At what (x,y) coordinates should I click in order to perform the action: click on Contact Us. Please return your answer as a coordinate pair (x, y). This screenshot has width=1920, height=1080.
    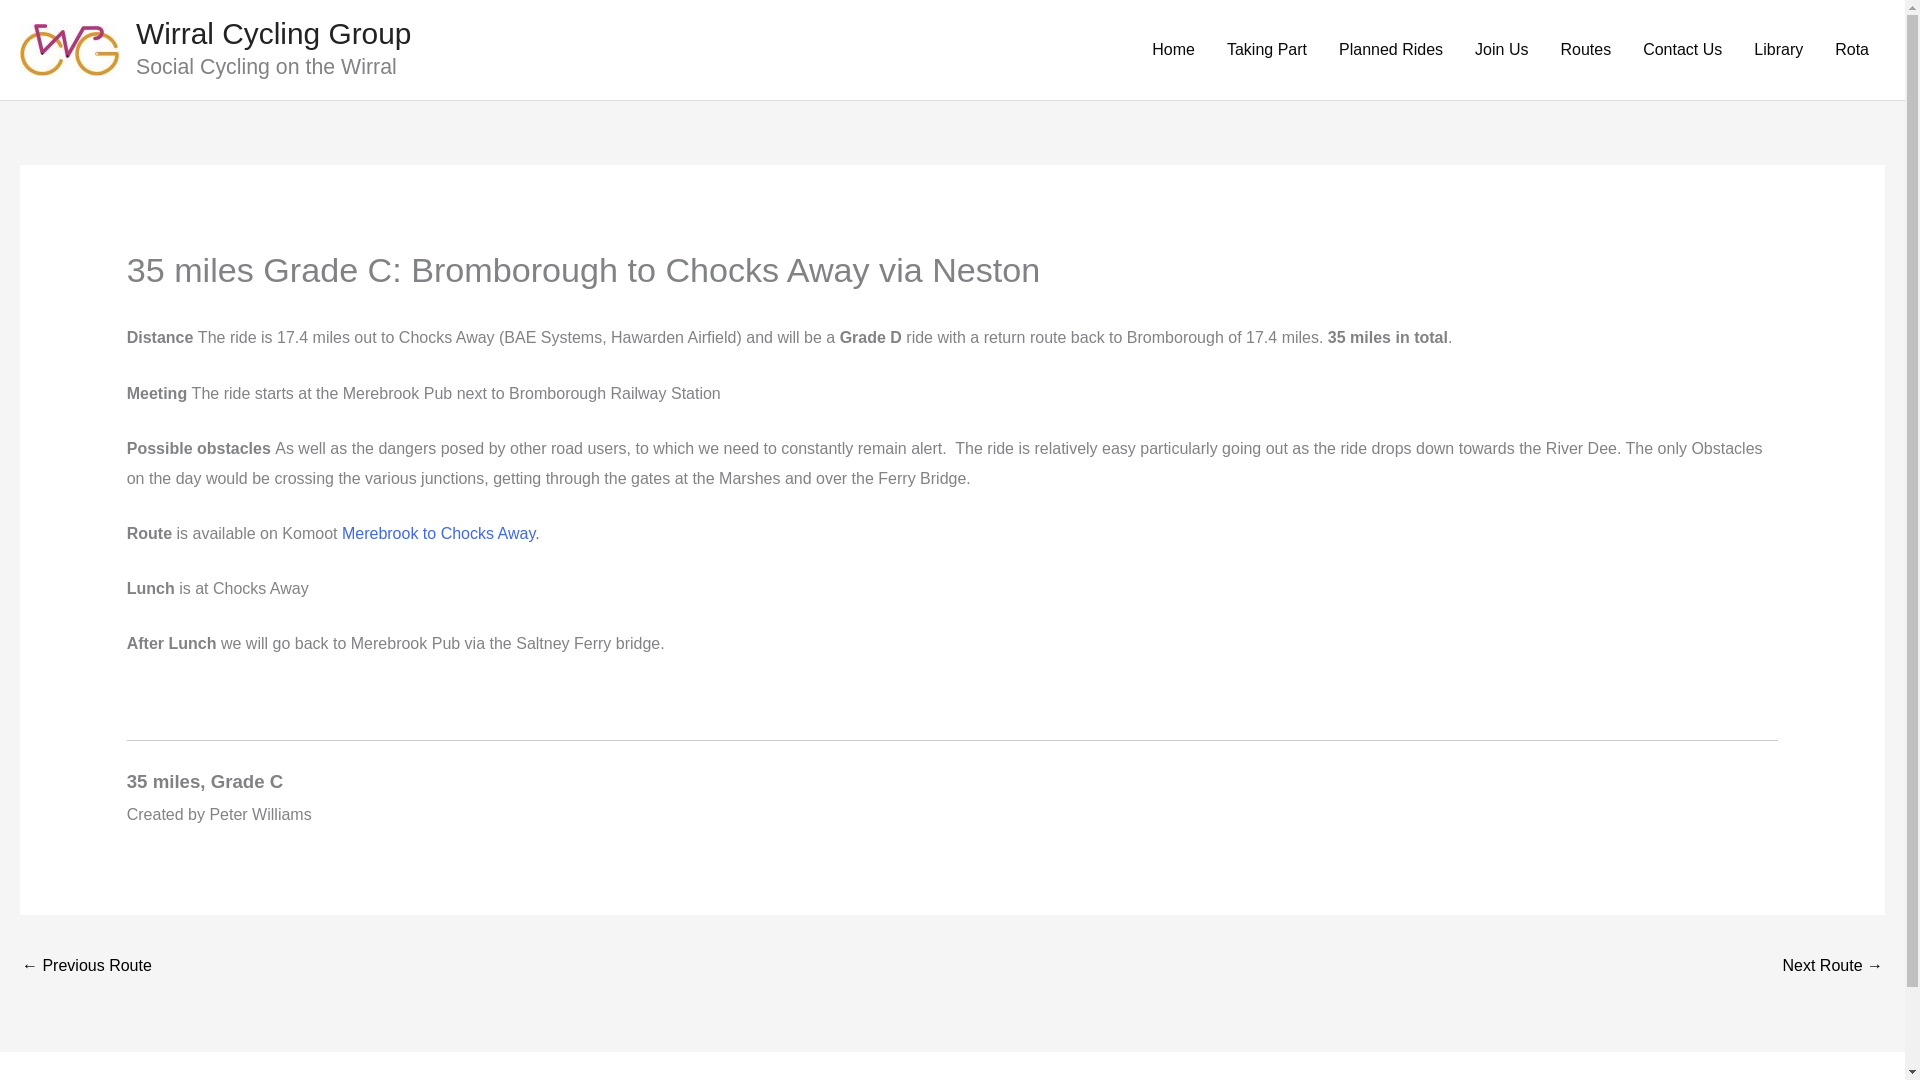
    Looking at the image, I should click on (1682, 50).